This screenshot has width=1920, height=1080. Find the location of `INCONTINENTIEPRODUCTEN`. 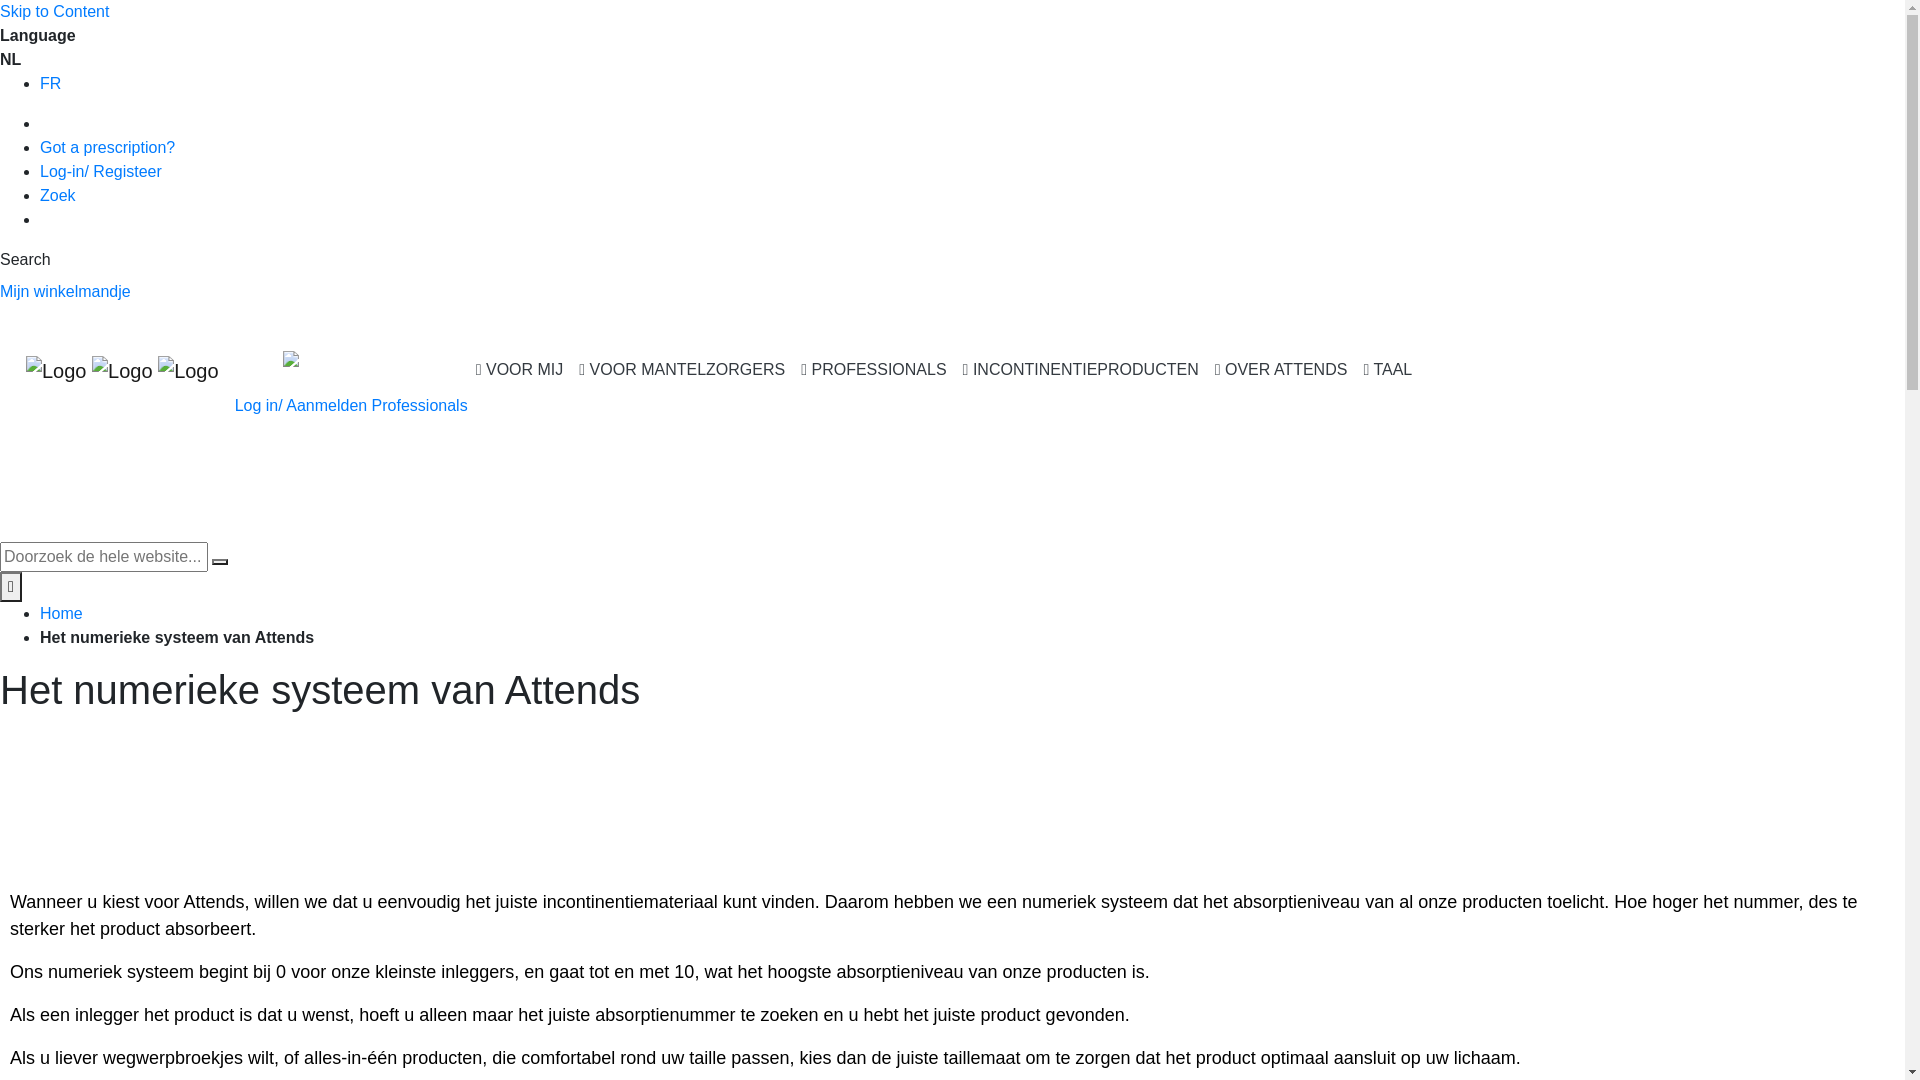

INCONTINENTIEPRODUCTEN is located at coordinates (1081, 370).